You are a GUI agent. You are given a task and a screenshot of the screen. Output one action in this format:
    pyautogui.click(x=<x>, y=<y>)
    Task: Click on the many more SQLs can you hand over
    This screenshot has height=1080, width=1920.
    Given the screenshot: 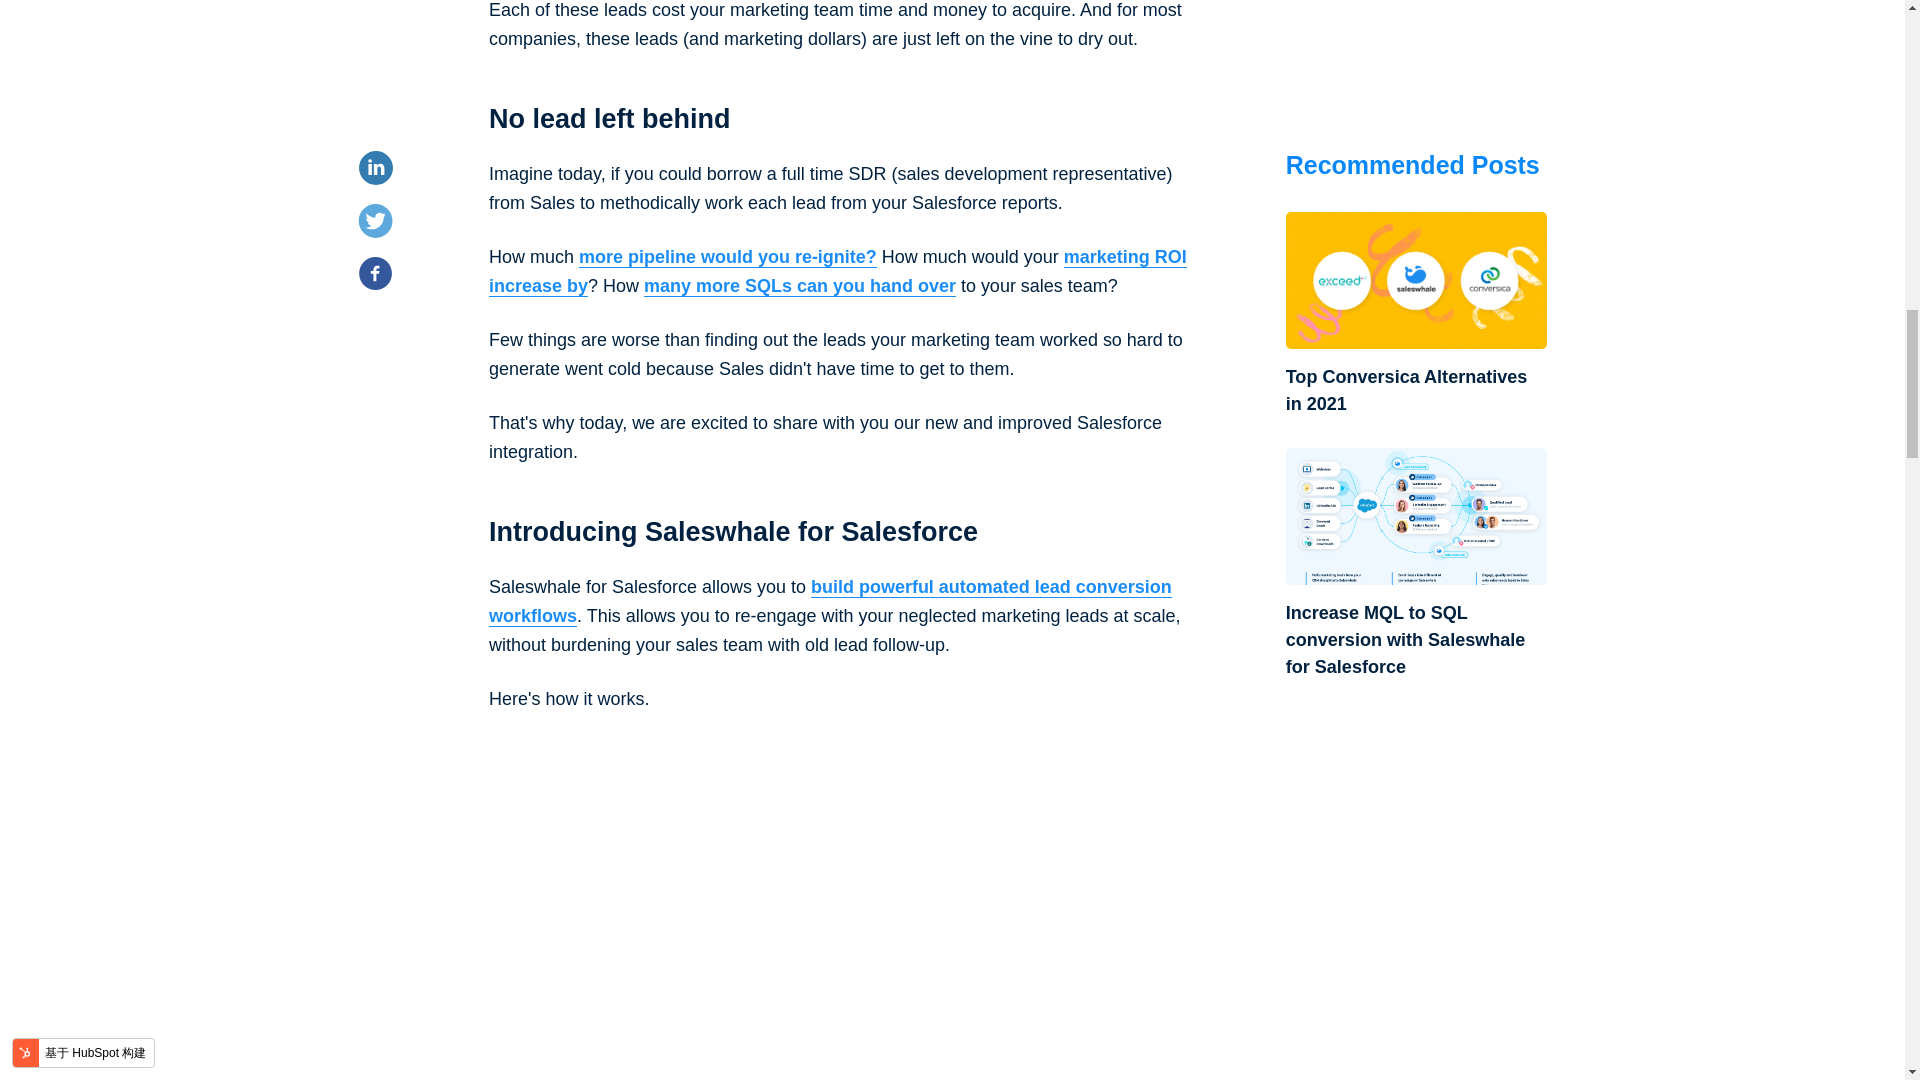 What is the action you would take?
    pyautogui.click(x=800, y=286)
    